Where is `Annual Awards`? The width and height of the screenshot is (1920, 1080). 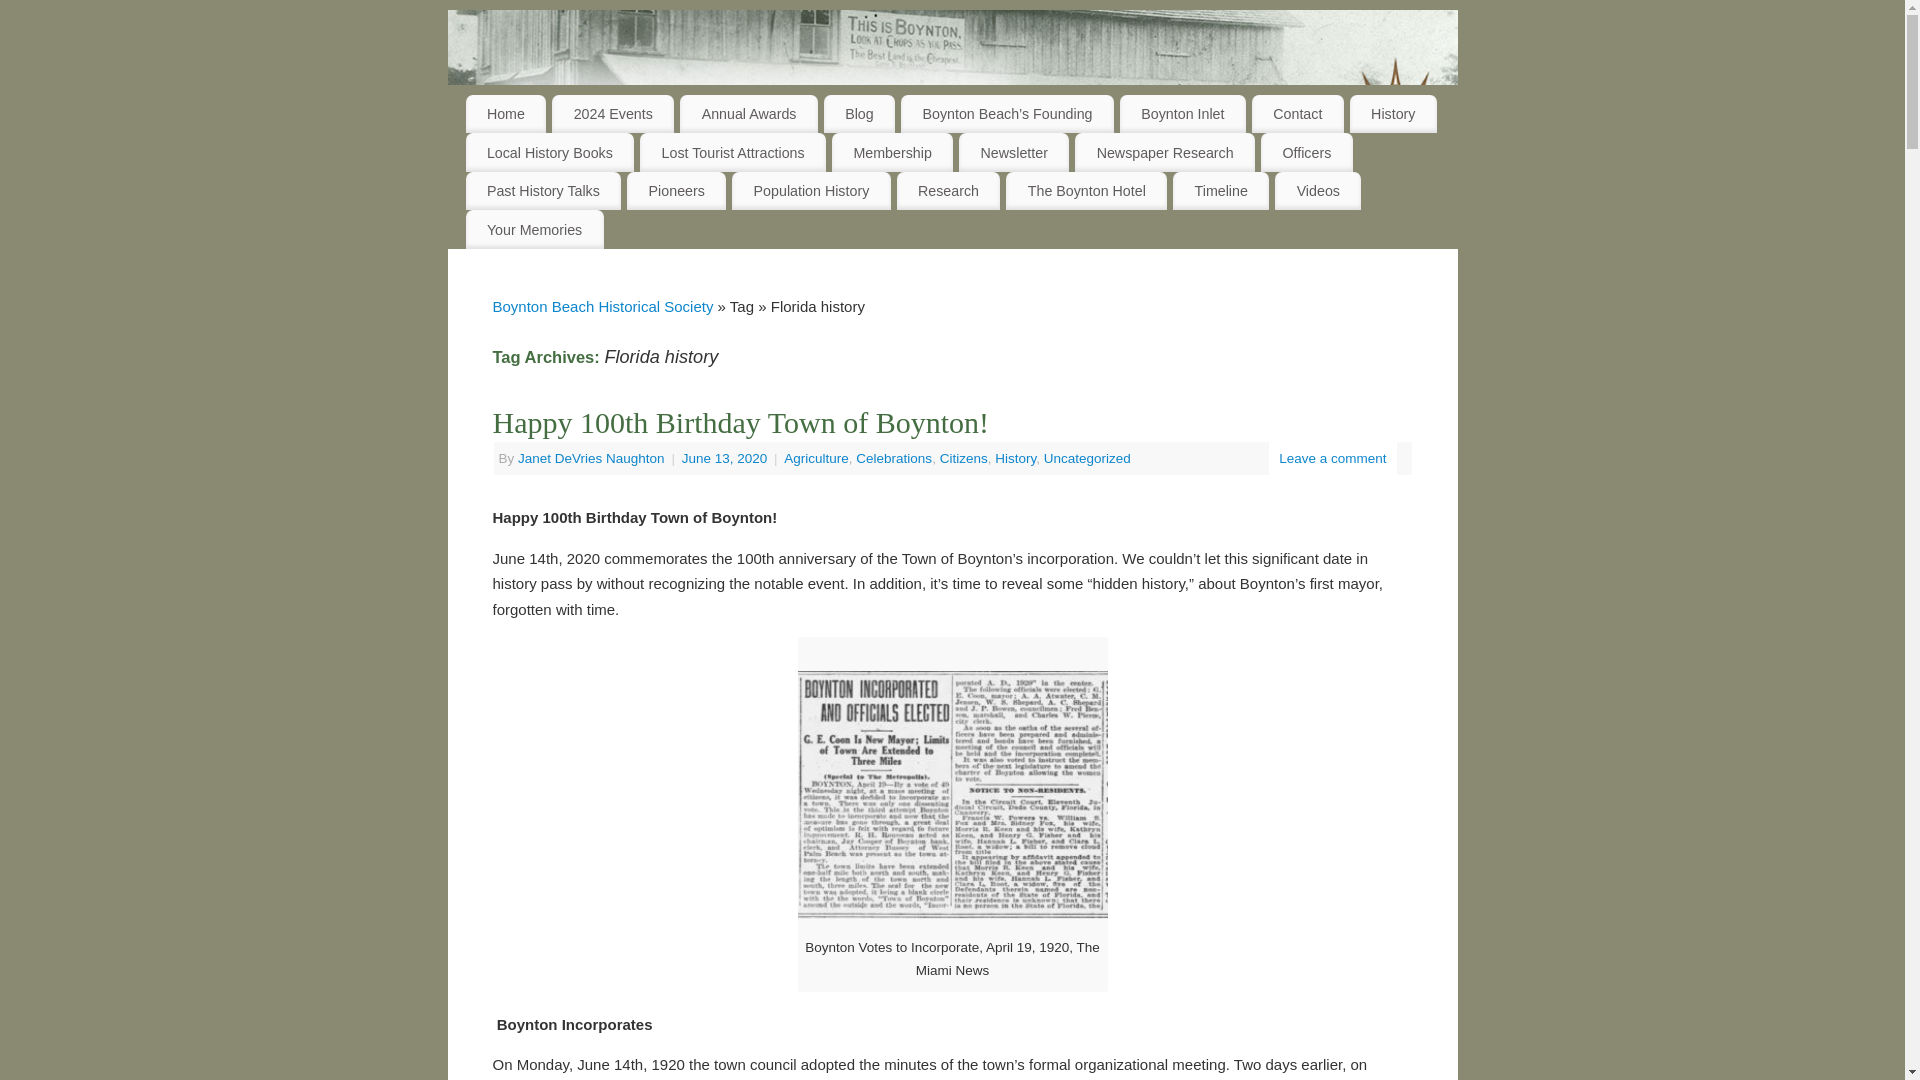
Annual Awards is located at coordinates (748, 114).